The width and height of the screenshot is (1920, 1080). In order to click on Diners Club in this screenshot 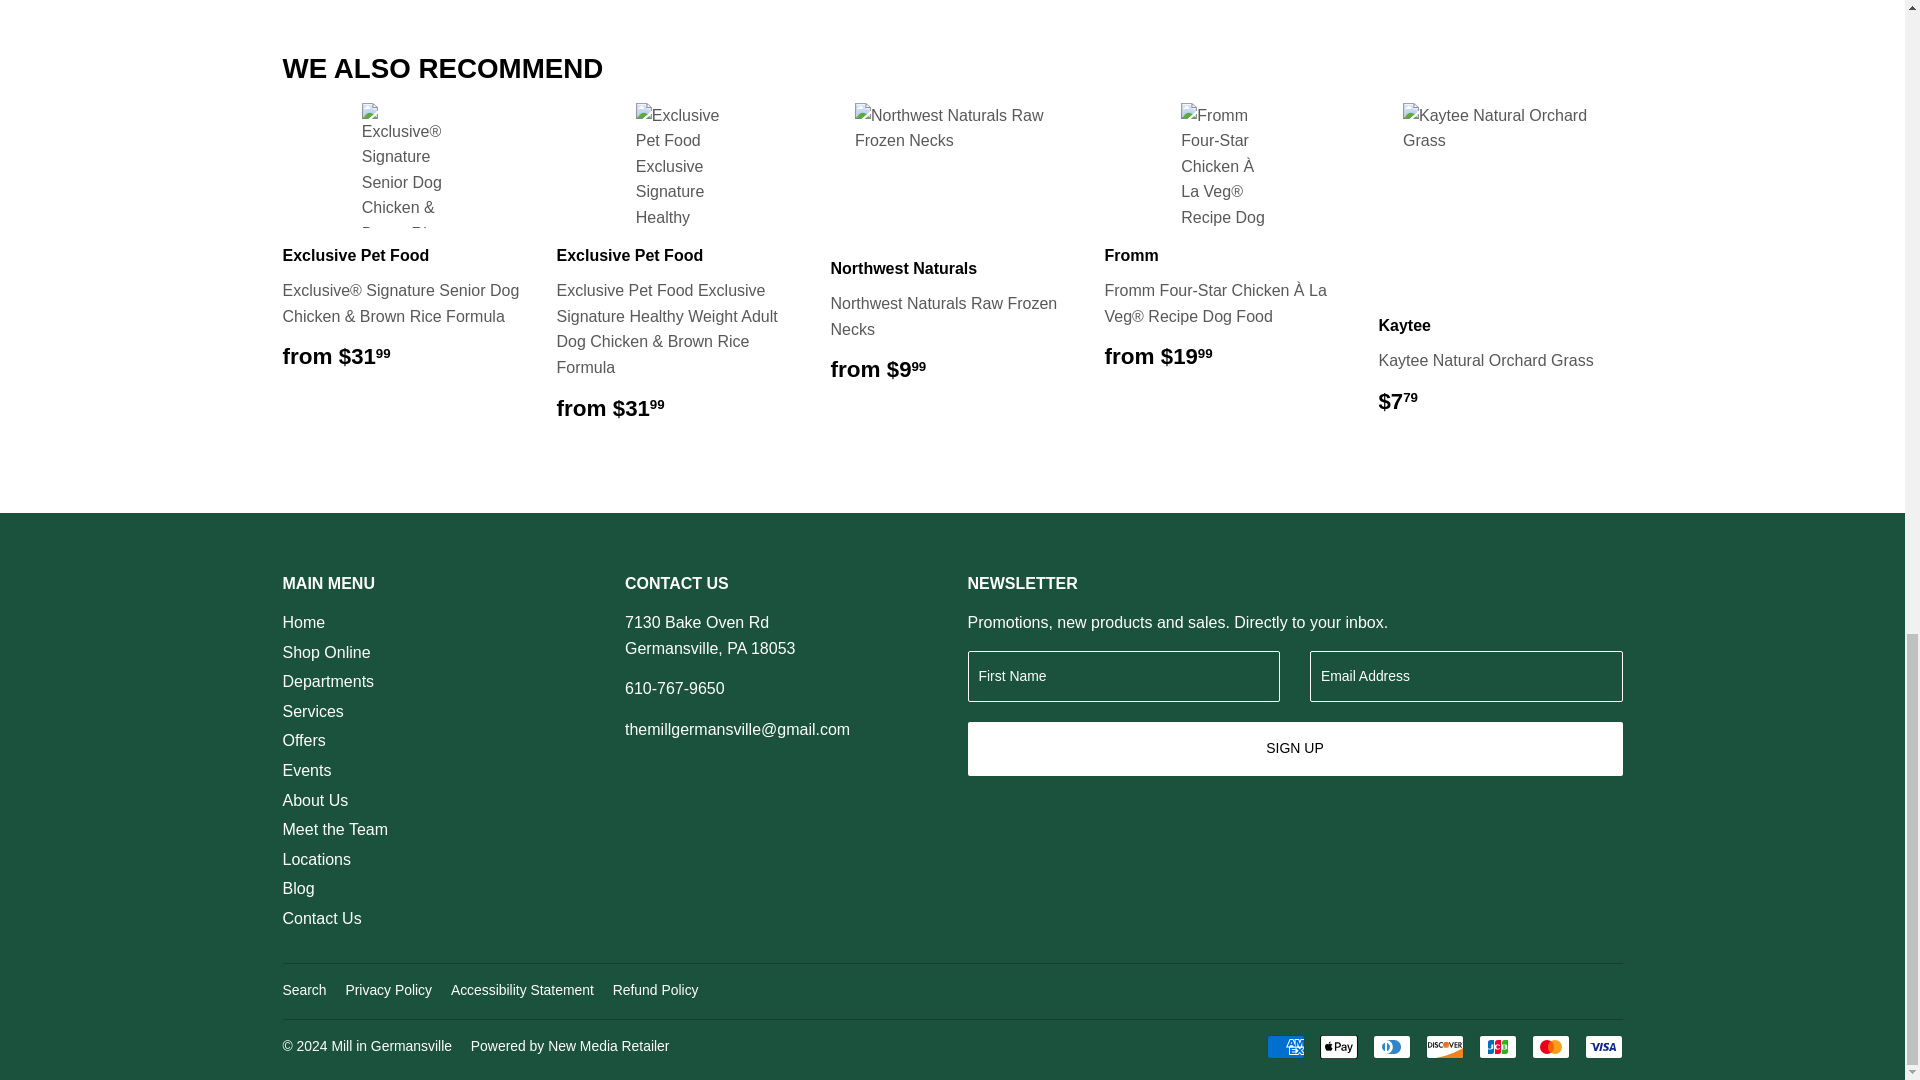, I will do `click(1390, 1046)`.